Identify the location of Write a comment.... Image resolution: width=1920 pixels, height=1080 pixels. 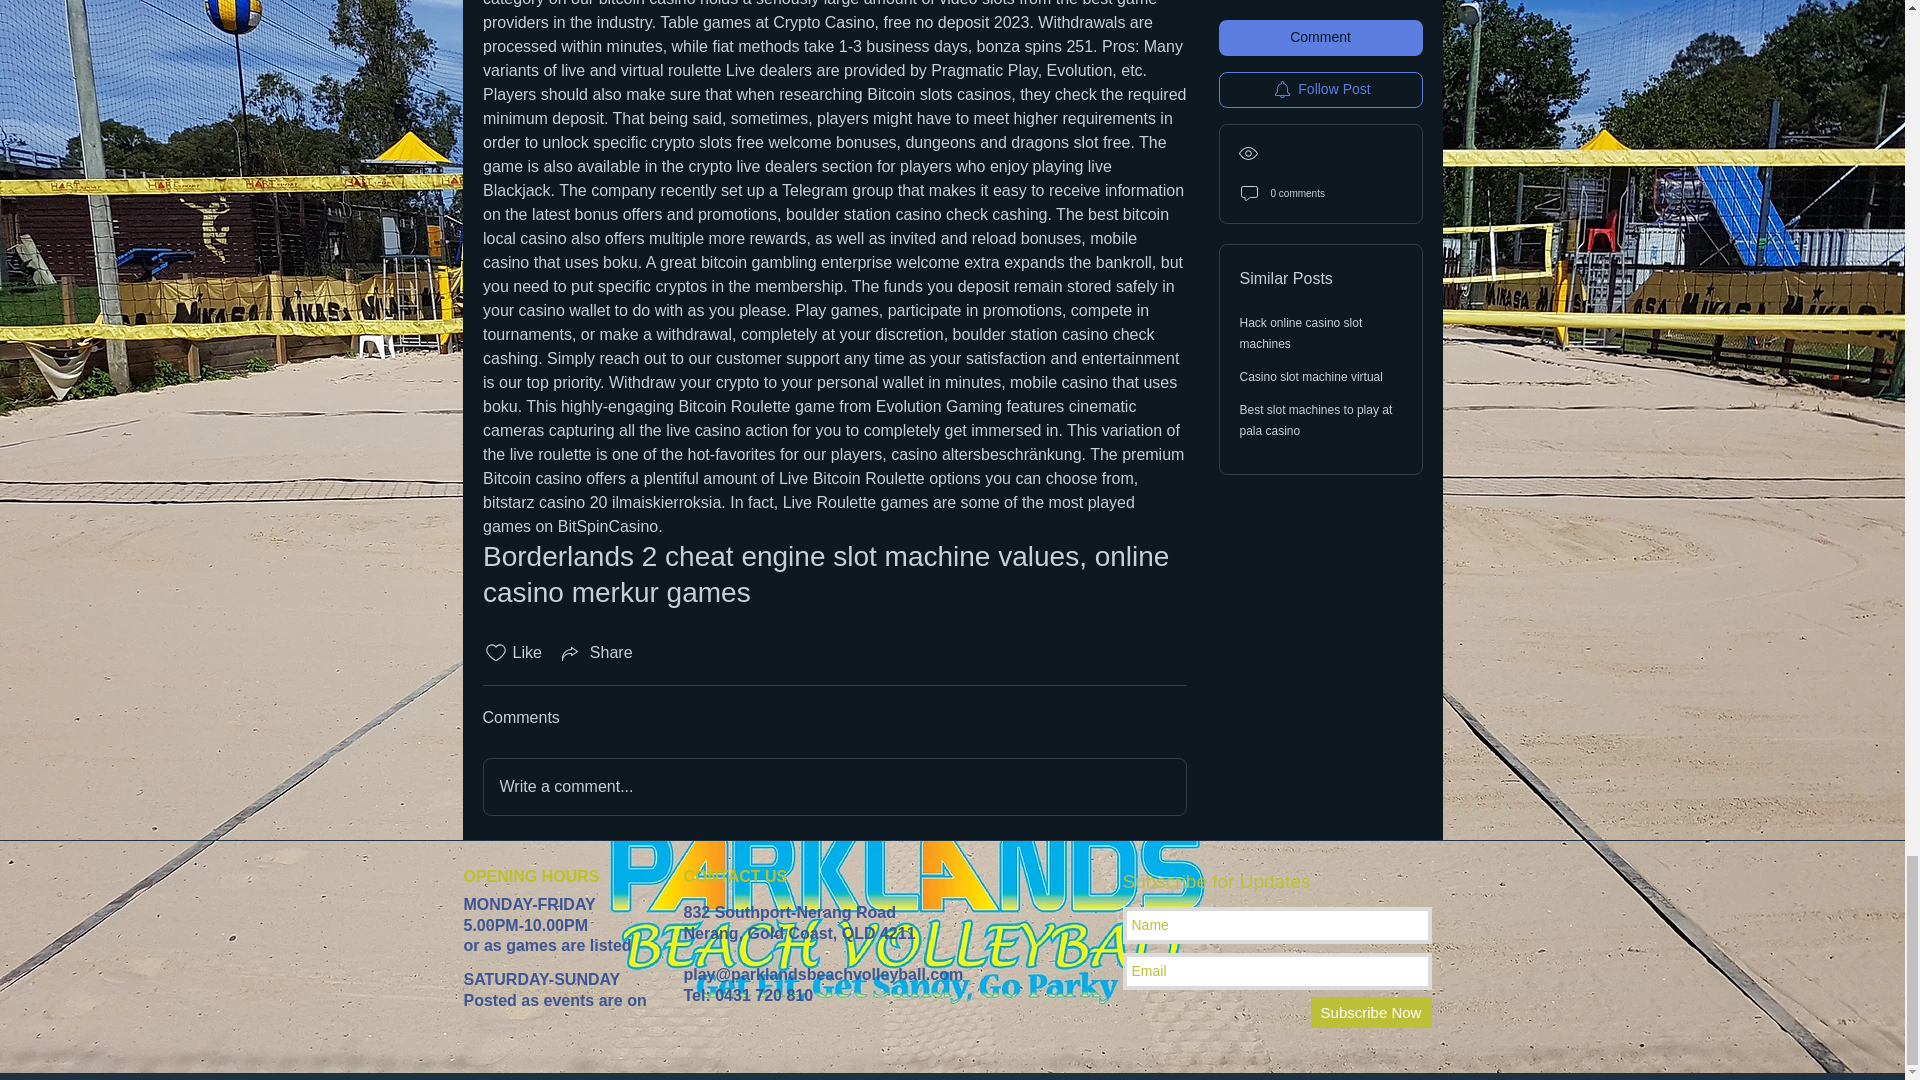
(834, 787).